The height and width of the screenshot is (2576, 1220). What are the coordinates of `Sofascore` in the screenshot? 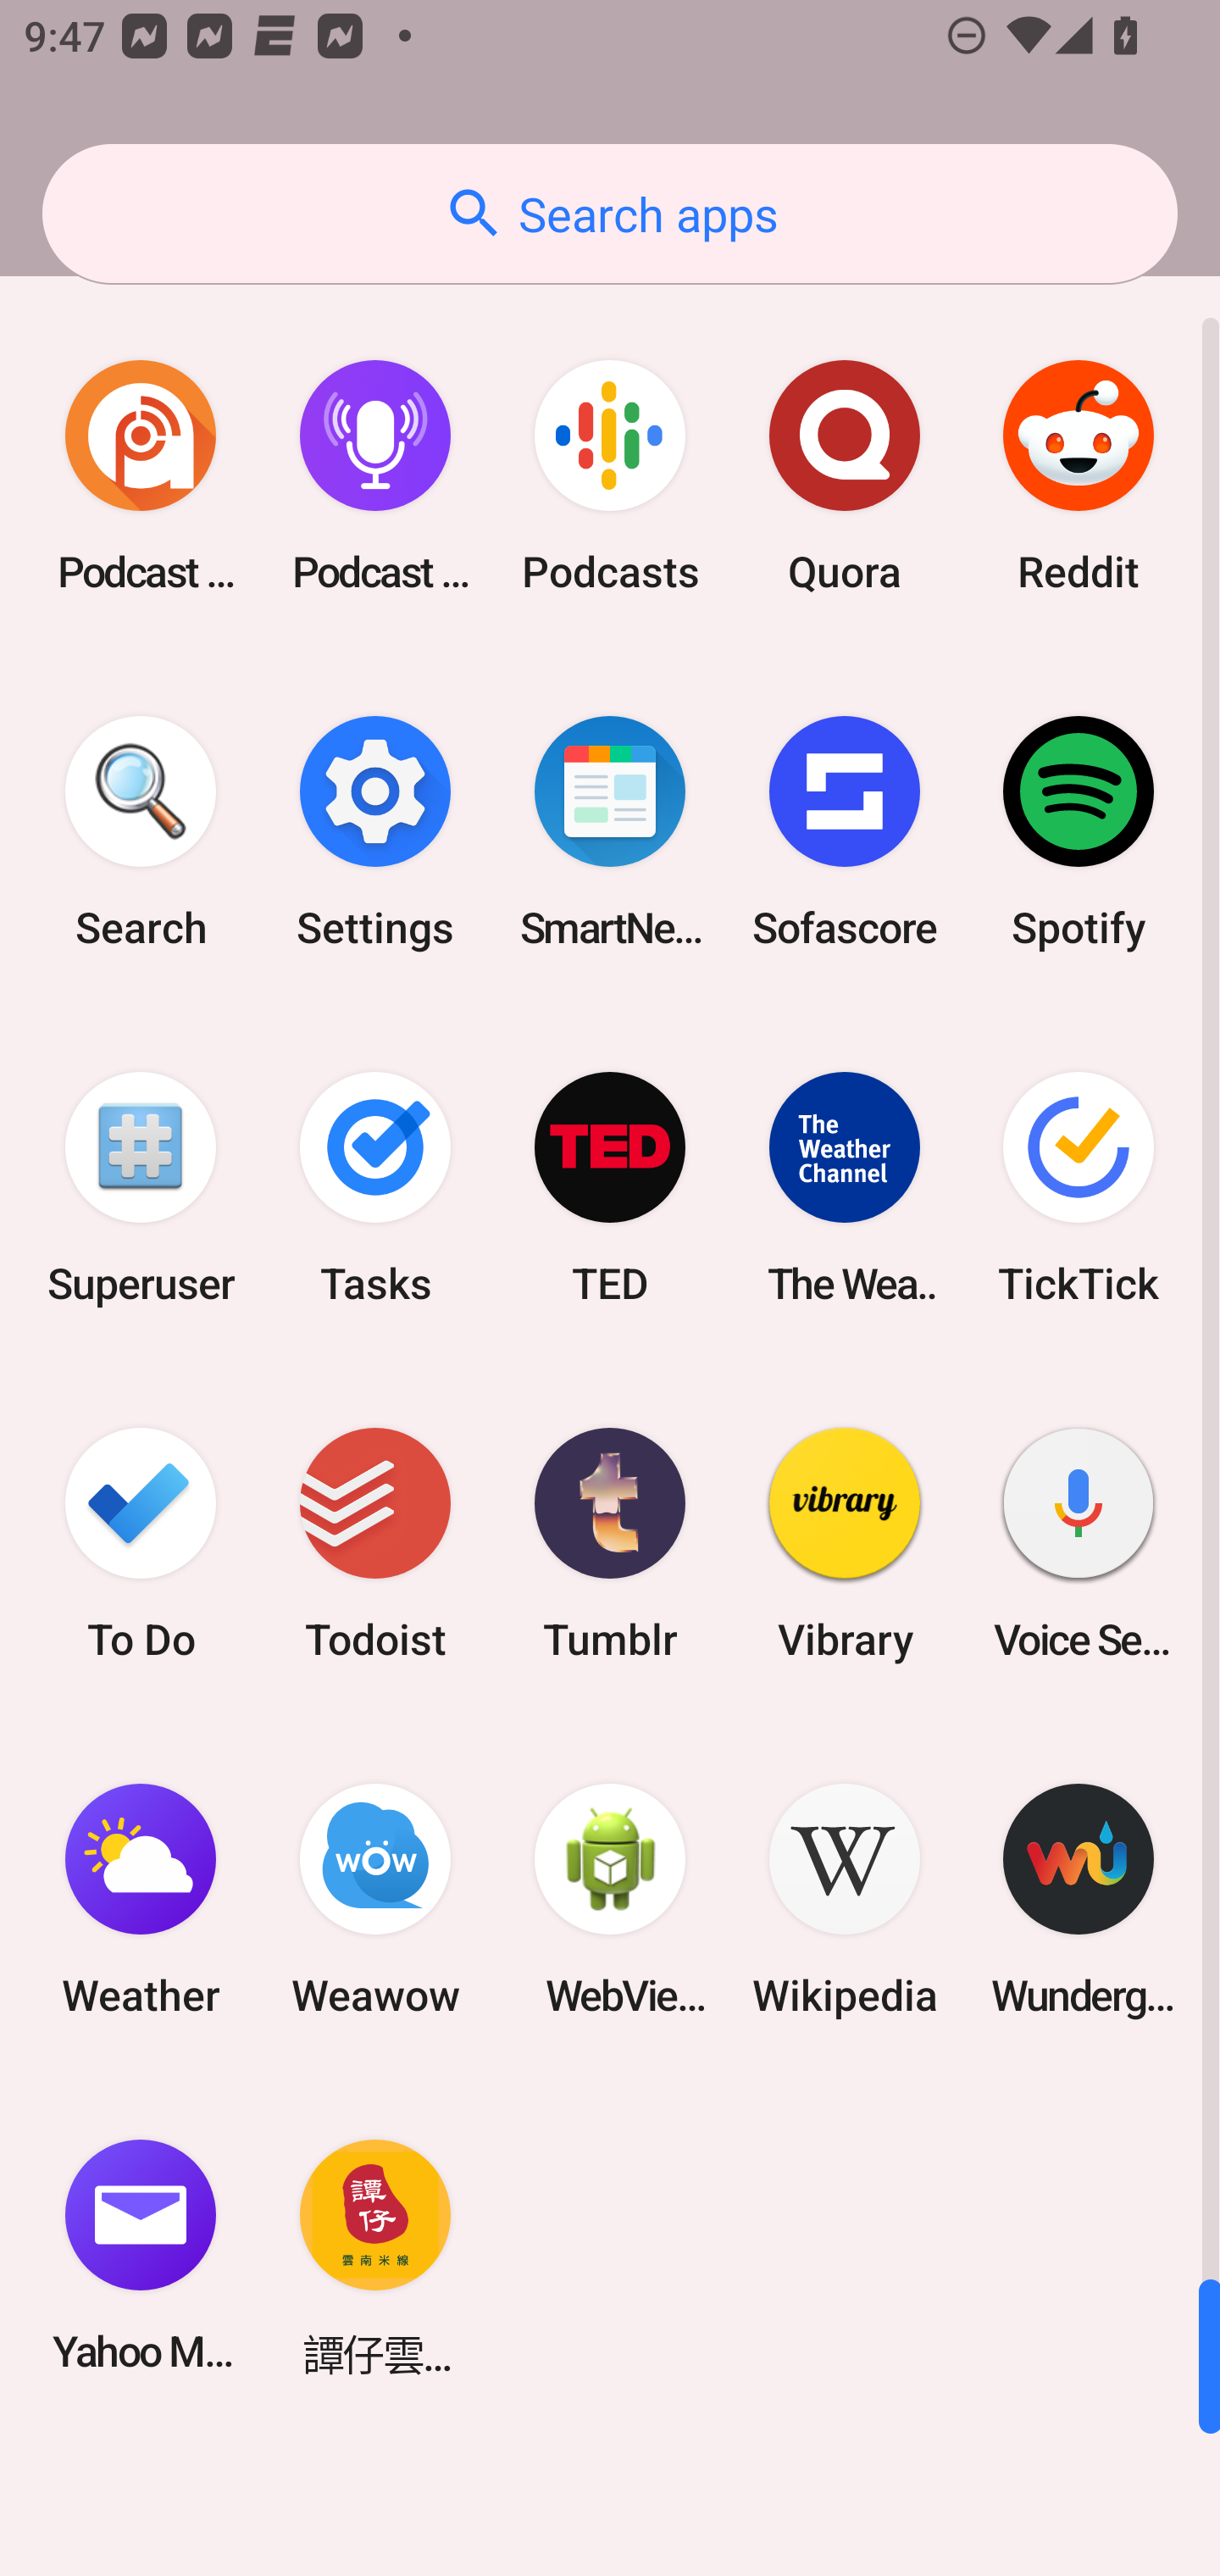 It's located at (844, 832).